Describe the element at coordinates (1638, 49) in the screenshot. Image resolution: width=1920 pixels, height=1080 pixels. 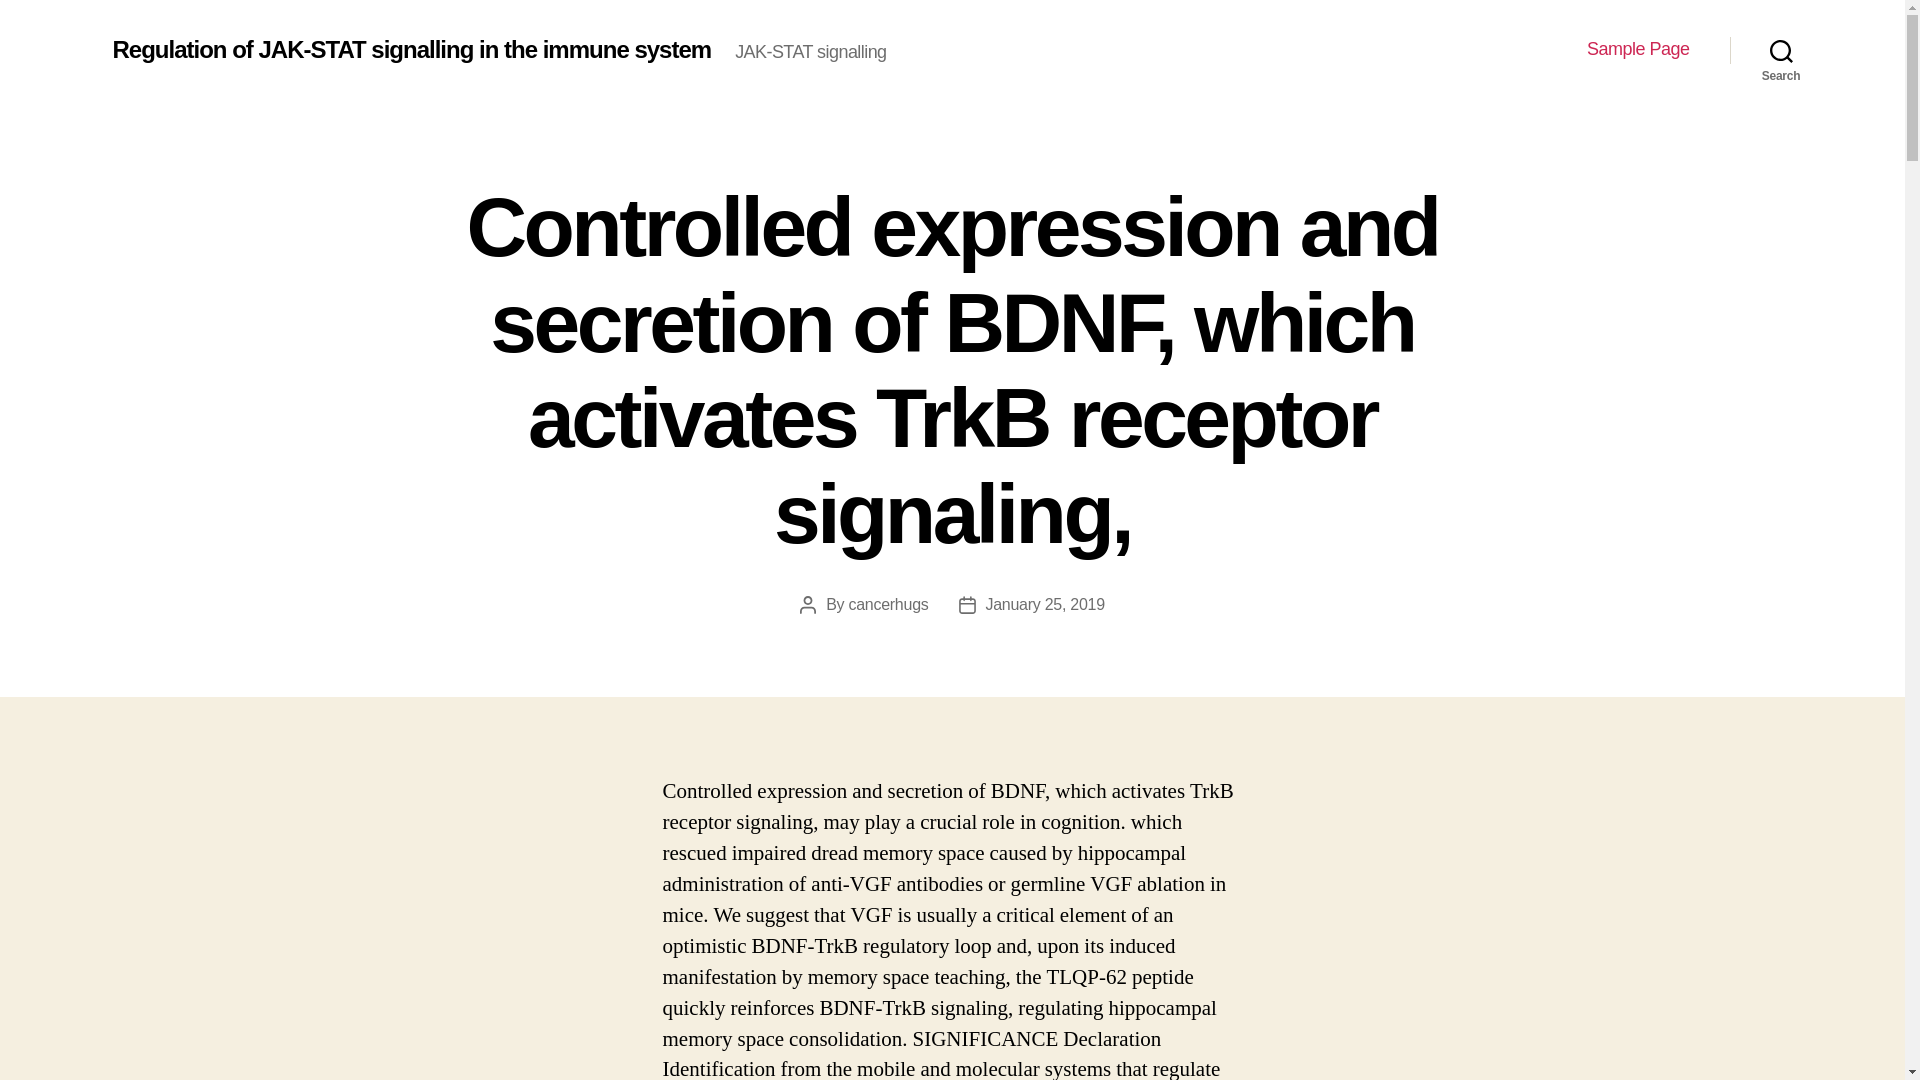
I see `Sample Page` at that location.